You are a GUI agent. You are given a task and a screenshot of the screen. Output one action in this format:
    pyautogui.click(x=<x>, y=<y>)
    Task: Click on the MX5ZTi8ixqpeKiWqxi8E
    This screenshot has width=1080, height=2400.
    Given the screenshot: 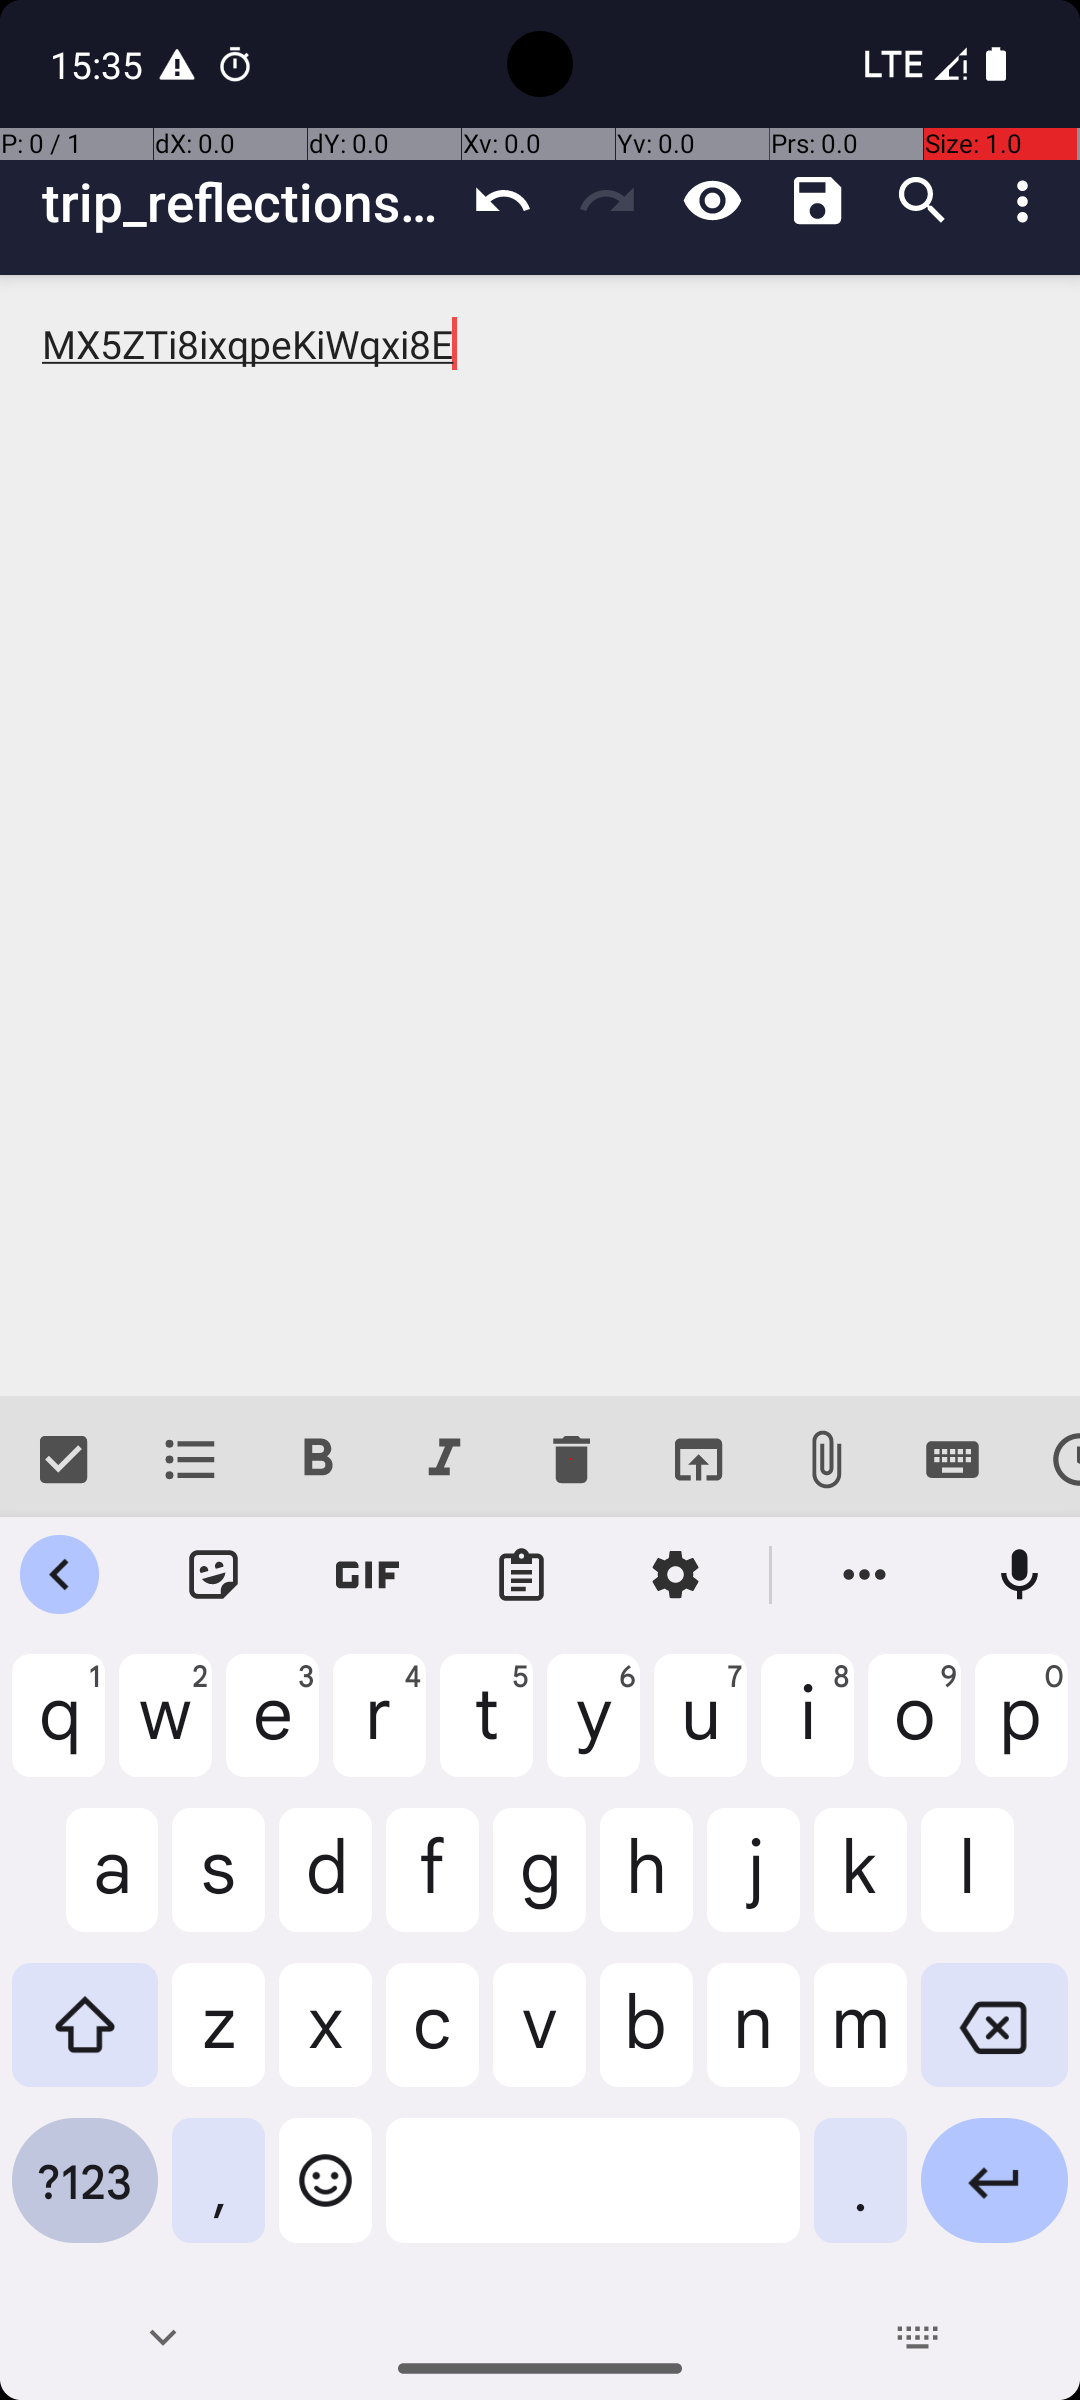 What is the action you would take?
    pyautogui.click(x=540, y=836)
    